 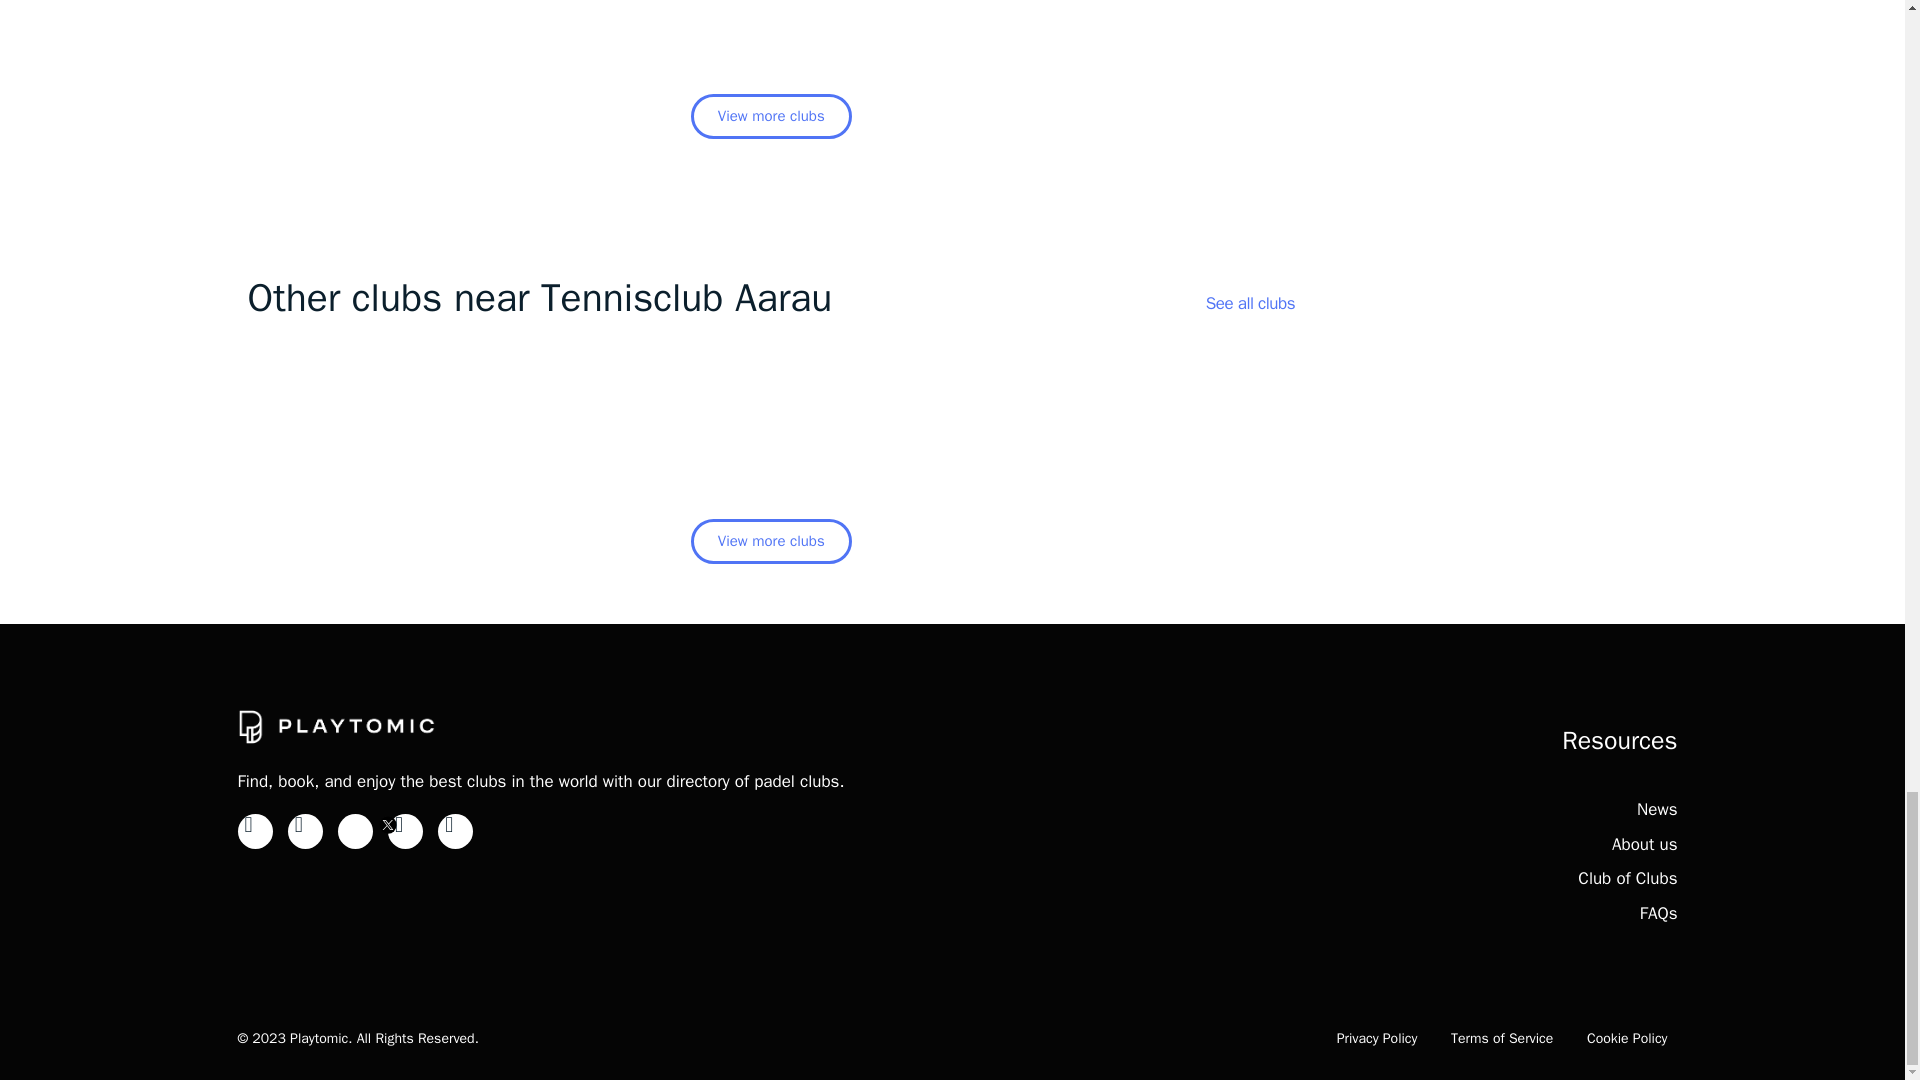 What do you see at coordinates (772, 116) in the screenshot?
I see `View more clubs` at bounding box center [772, 116].